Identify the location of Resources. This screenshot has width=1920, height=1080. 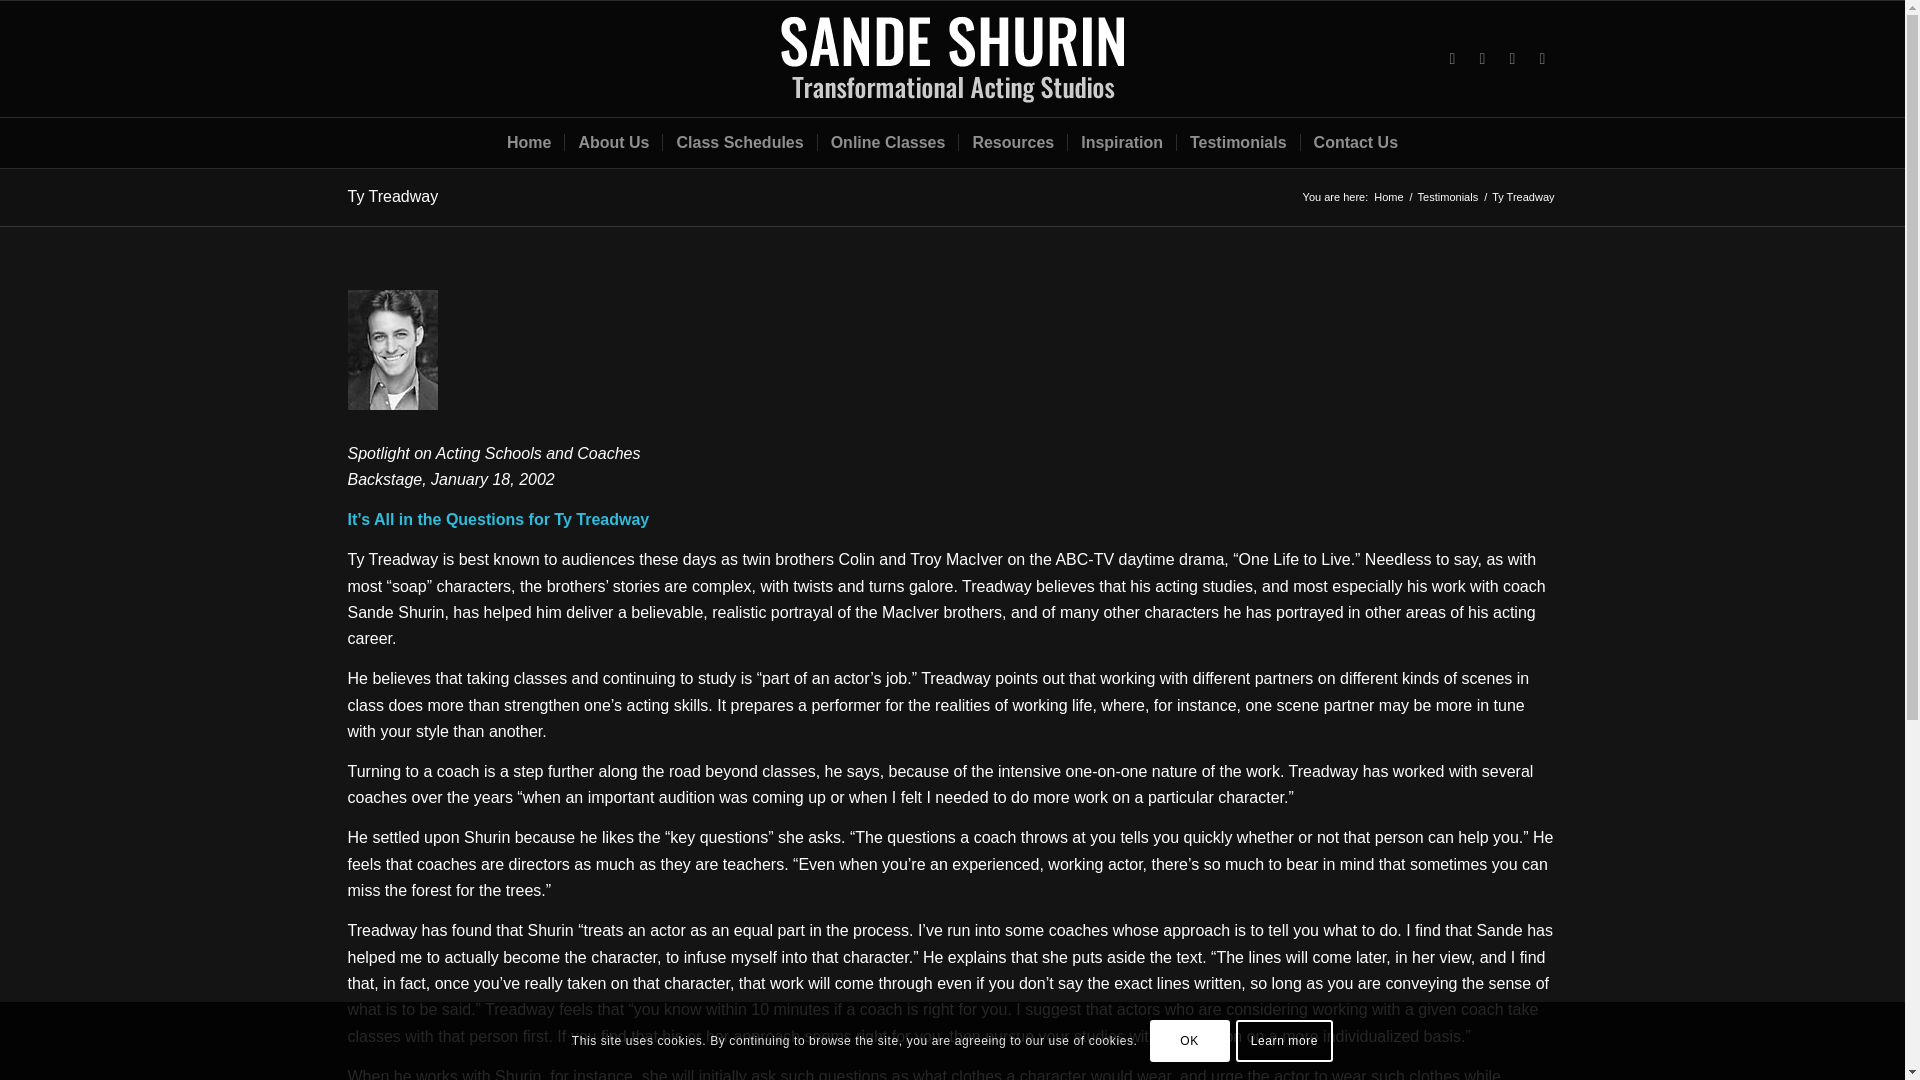
(1012, 142).